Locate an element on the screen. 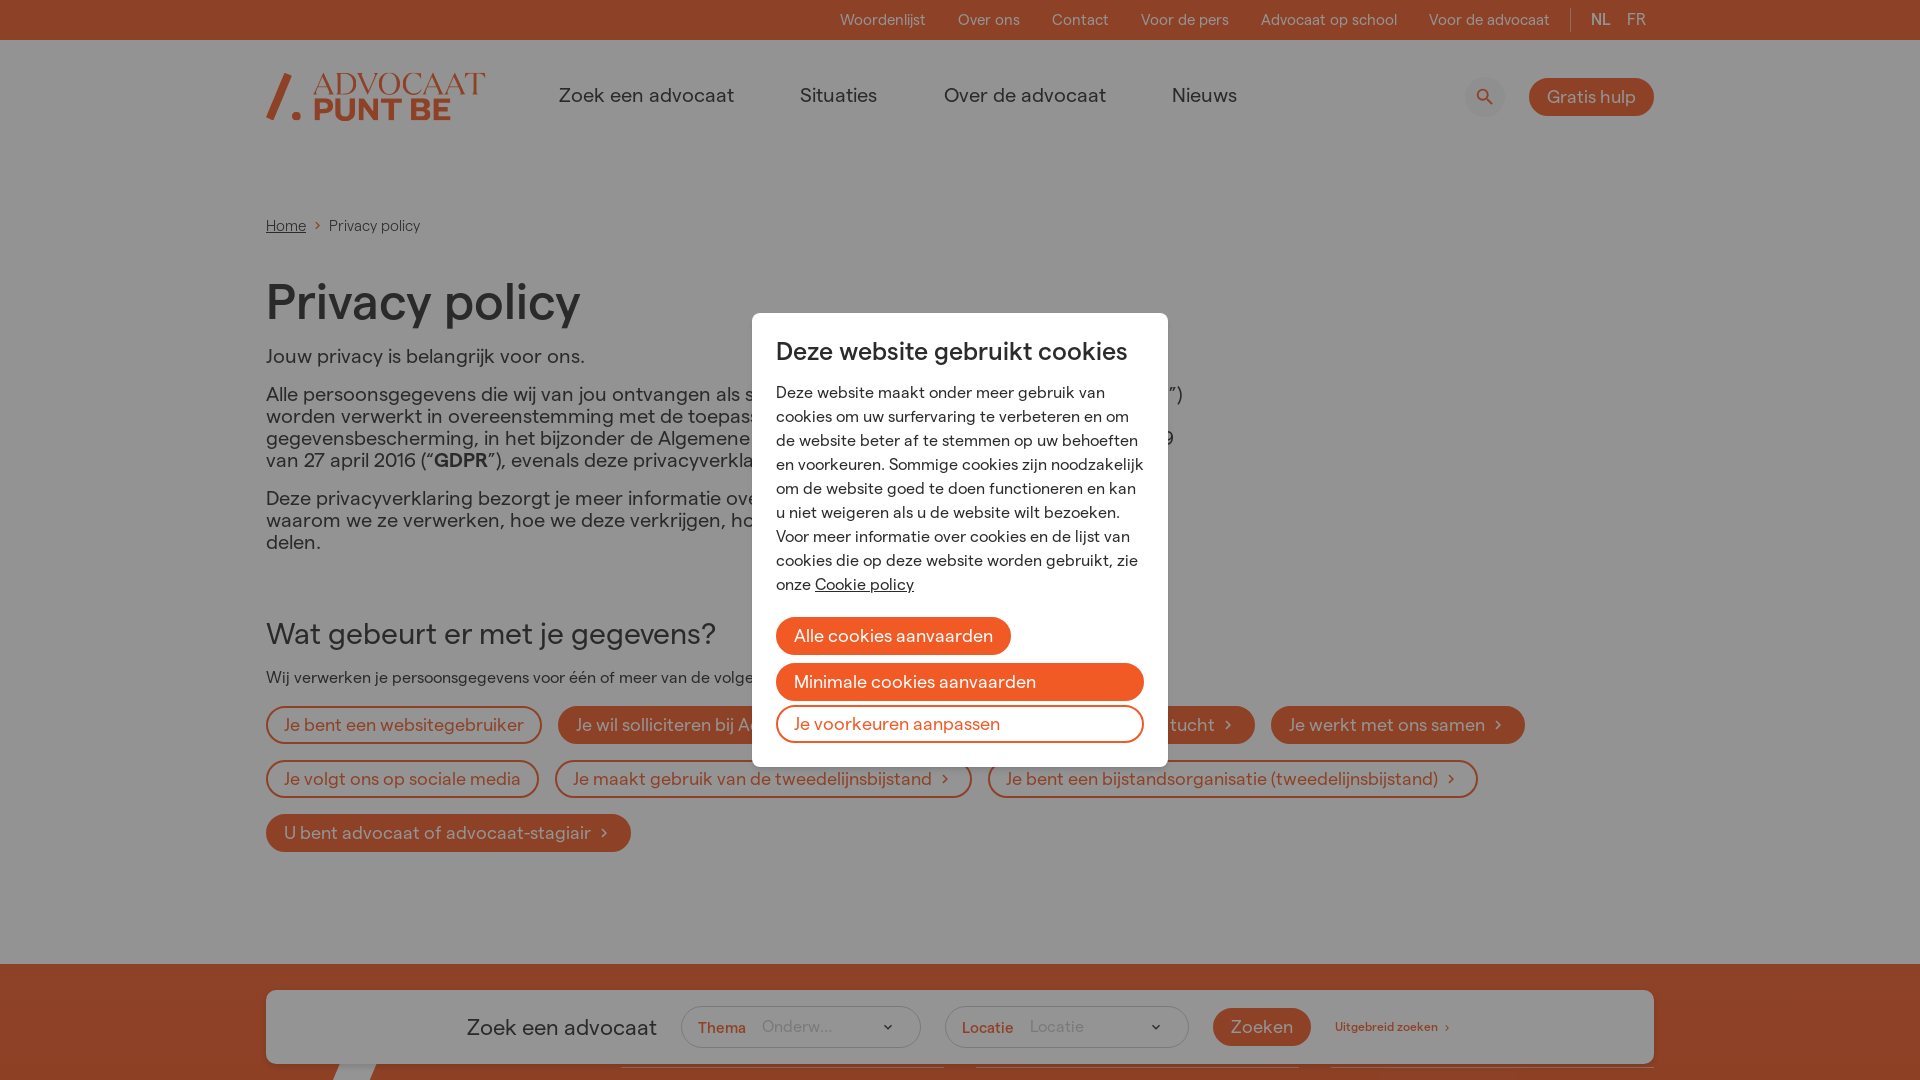 Image resolution: width=1920 pixels, height=1080 pixels. Je volgt ons op sociale media is located at coordinates (402, 779).